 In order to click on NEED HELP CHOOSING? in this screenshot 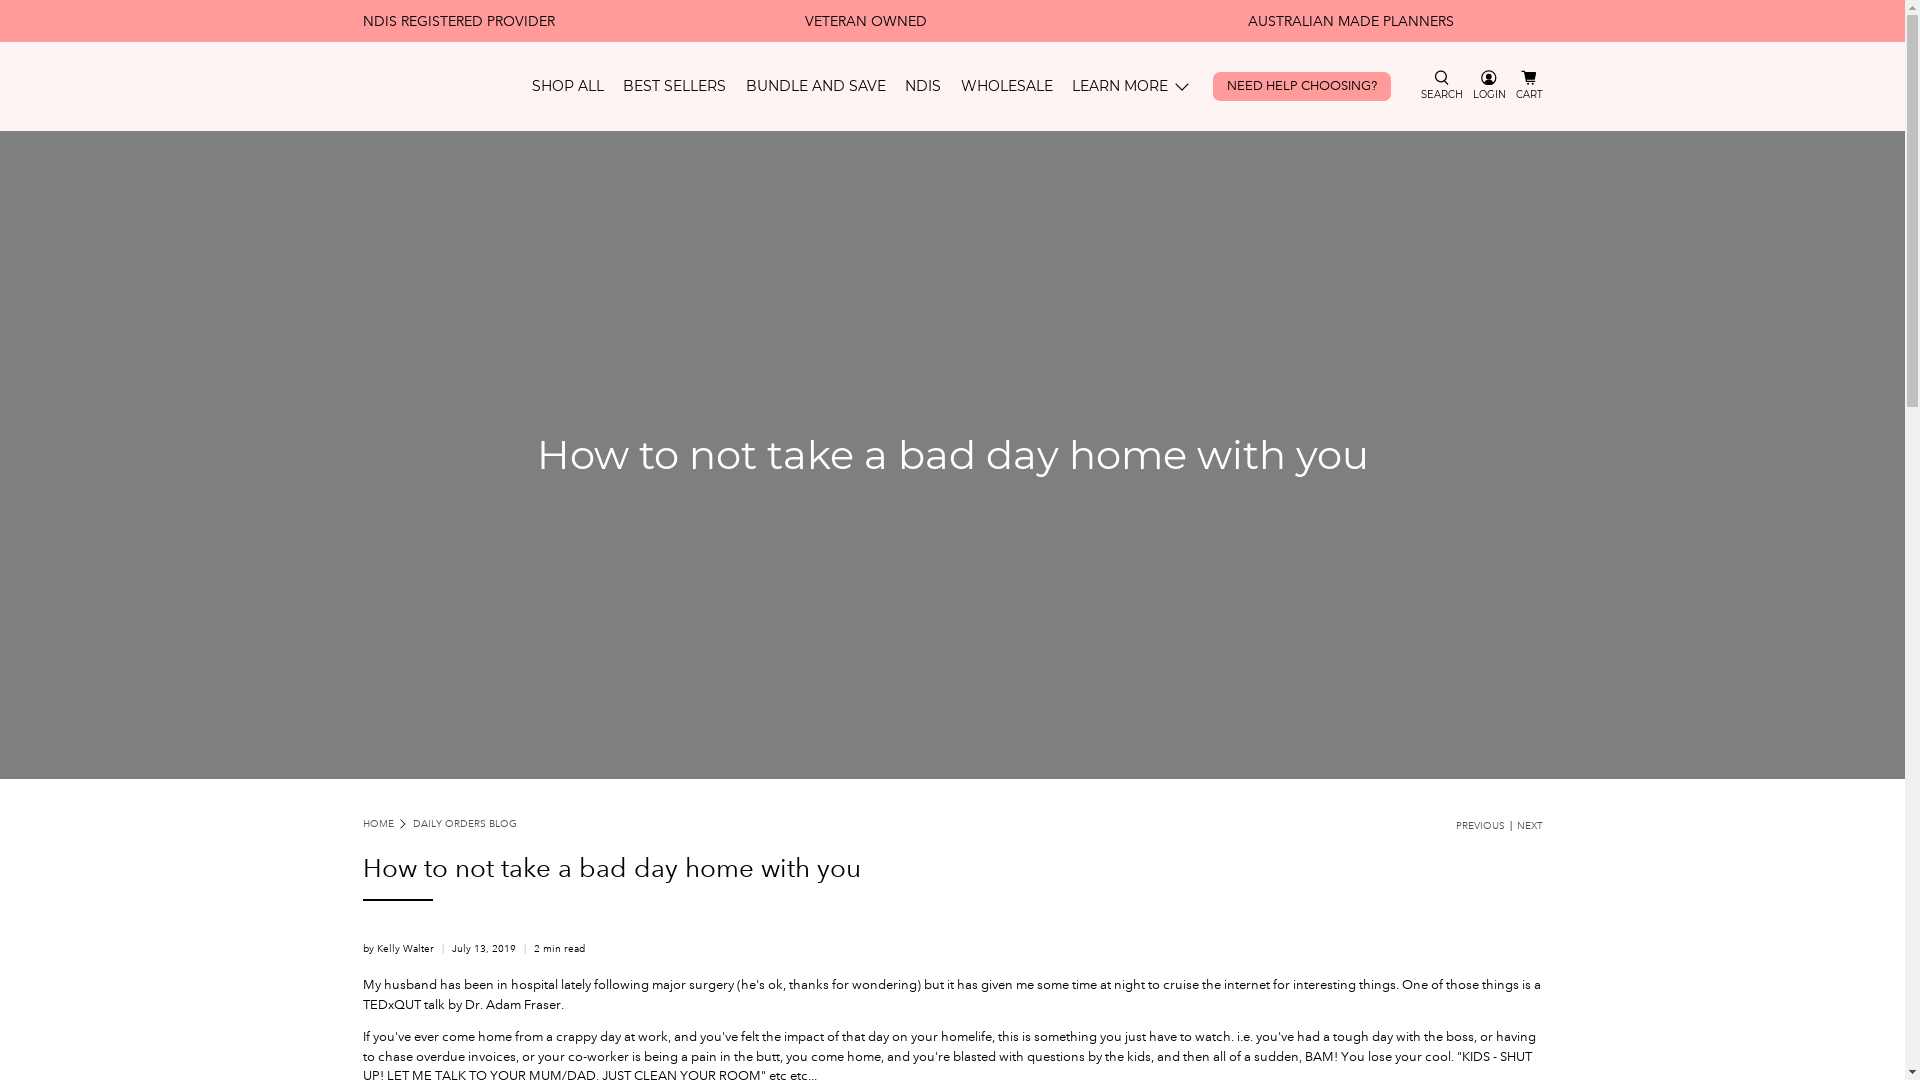, I will do `click(1302, 86)`.